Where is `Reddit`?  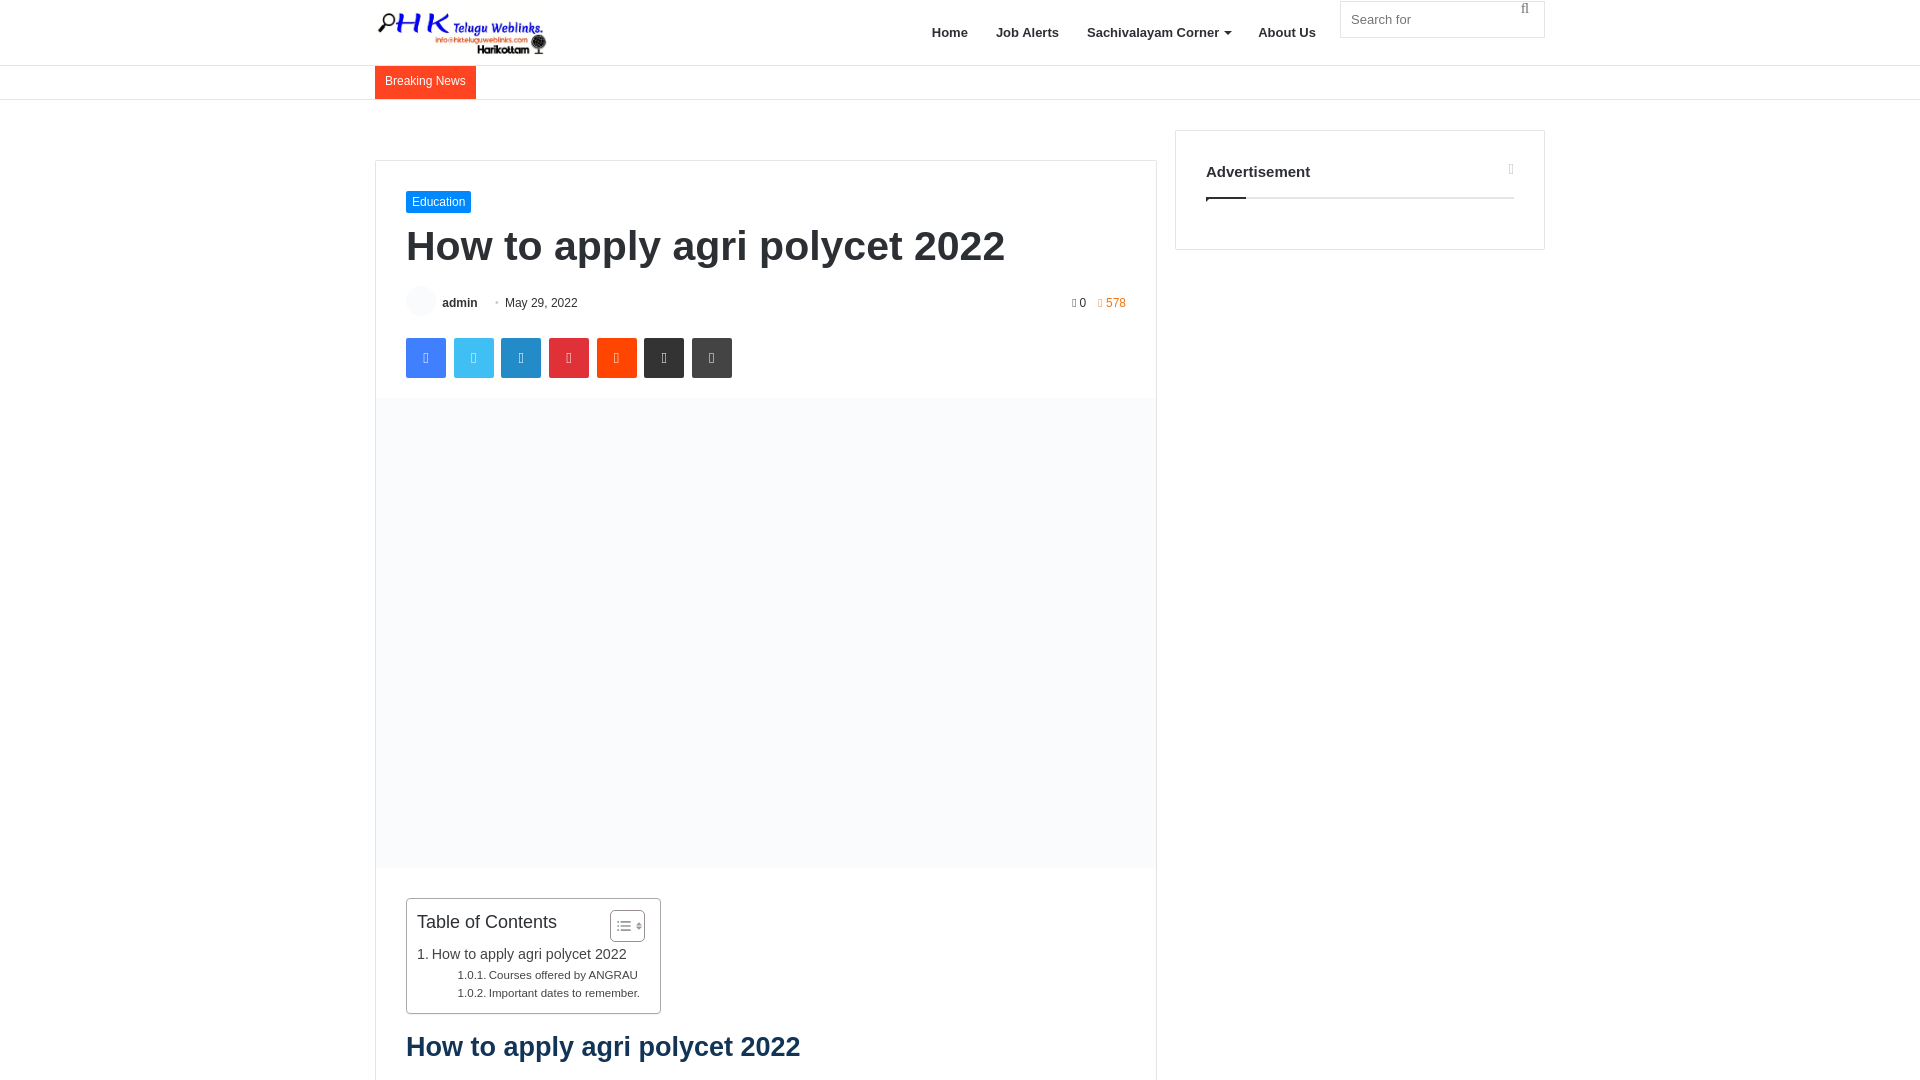
Reddit is located at coordinates (615, 358).